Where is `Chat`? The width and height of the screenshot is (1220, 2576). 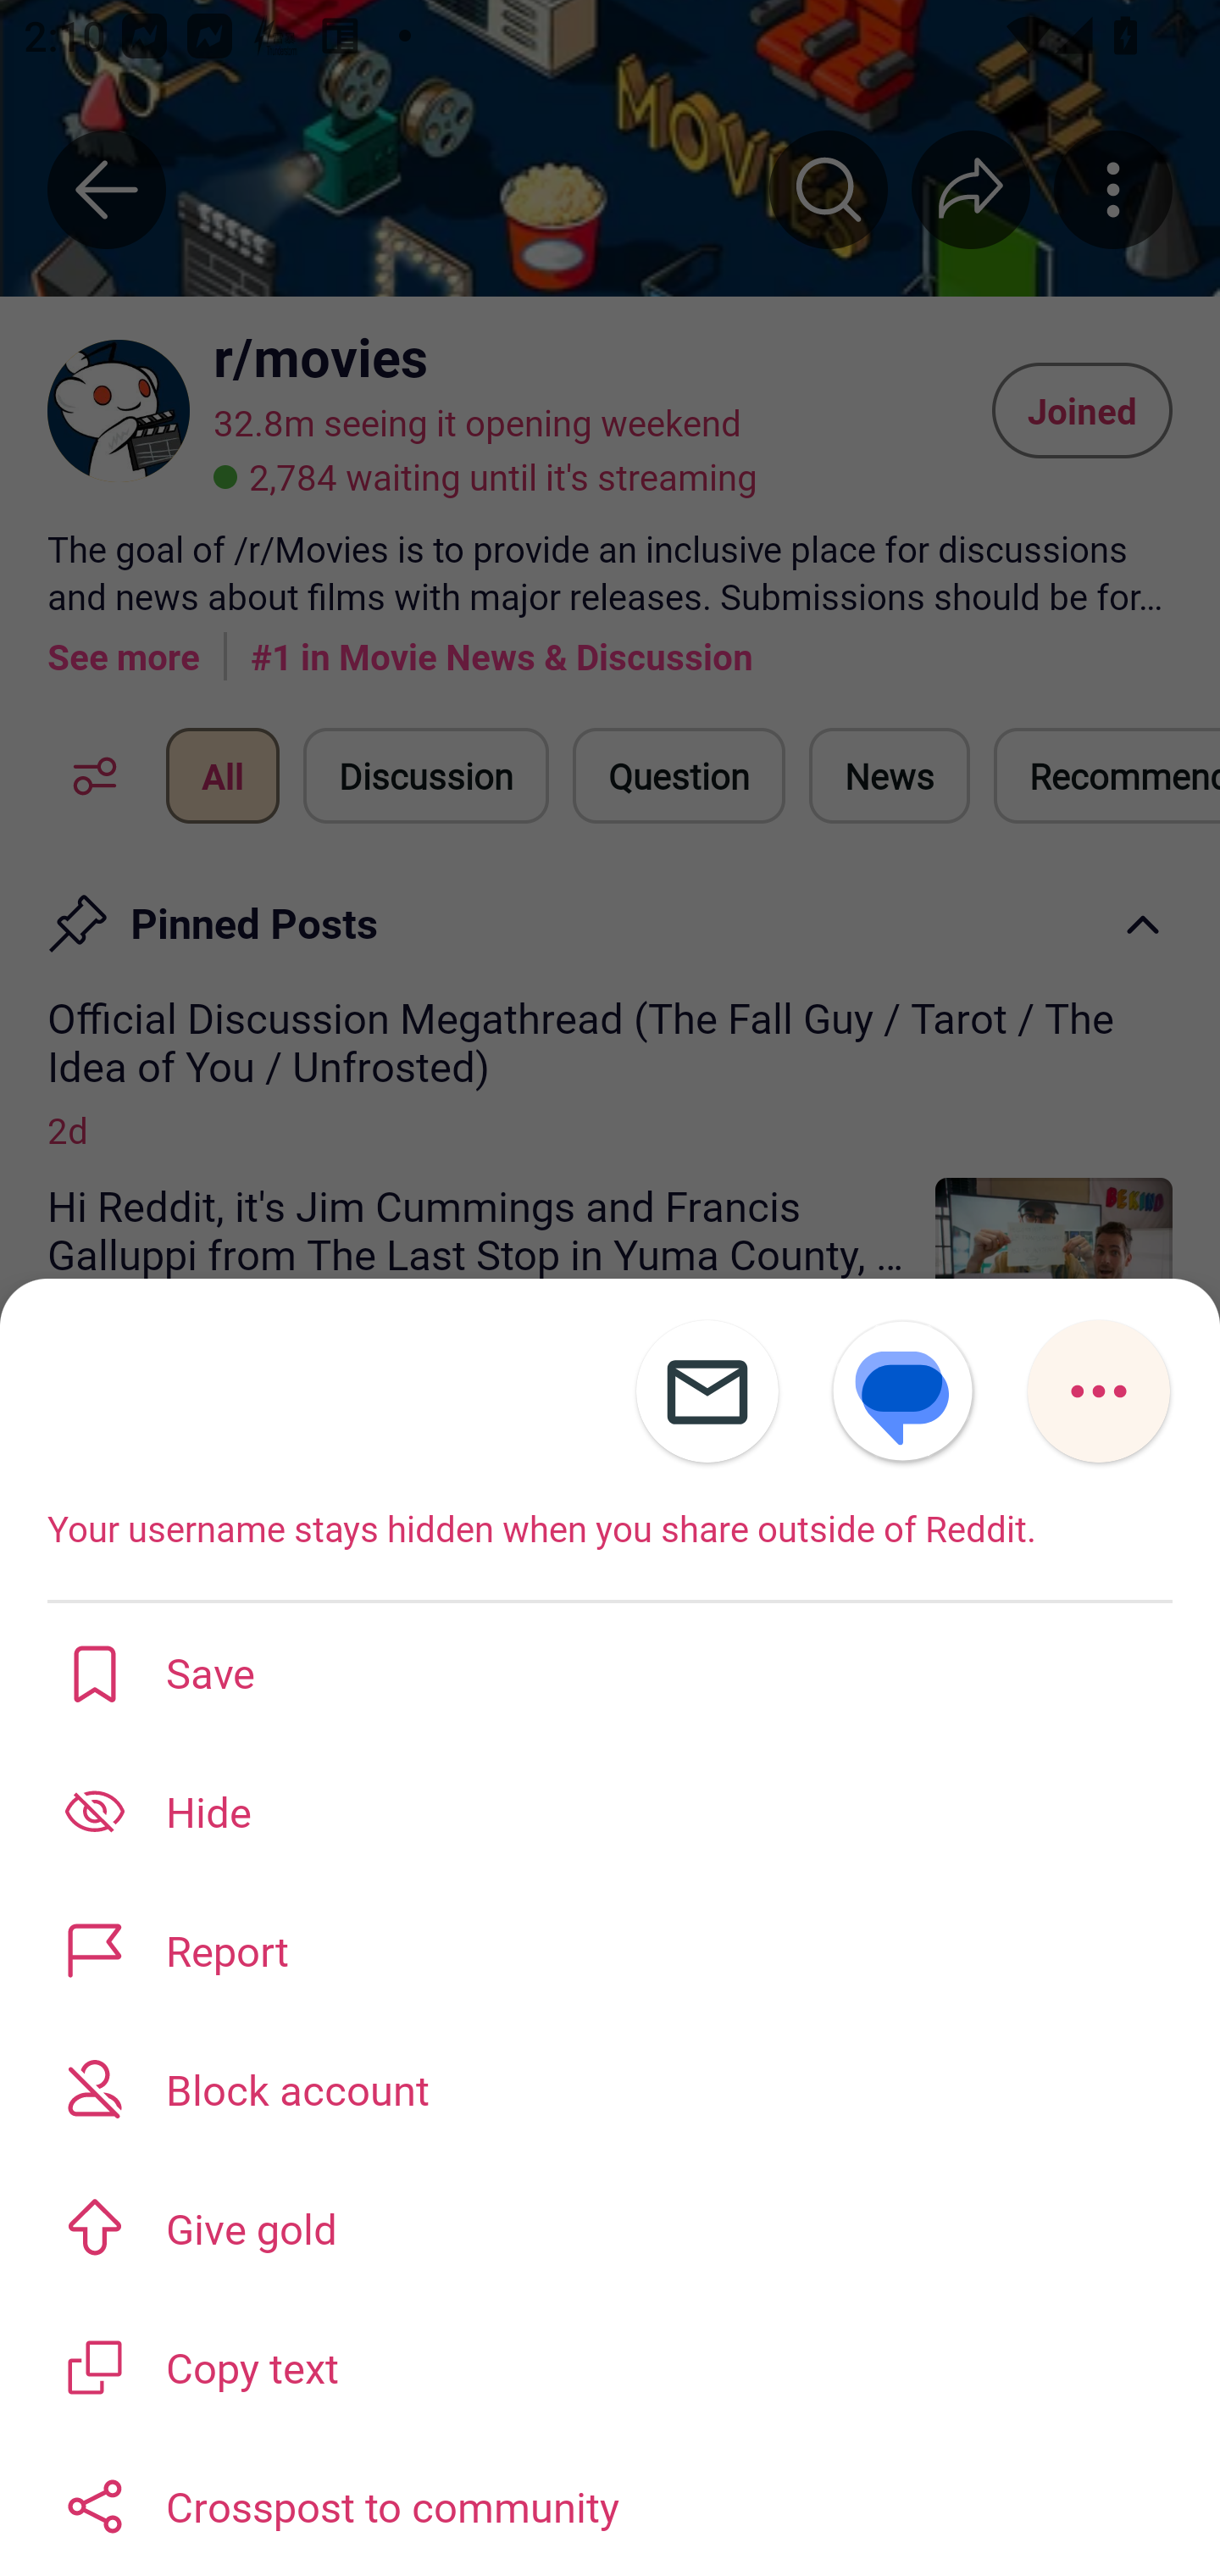 Chat is located at coordinates (848, 2498).